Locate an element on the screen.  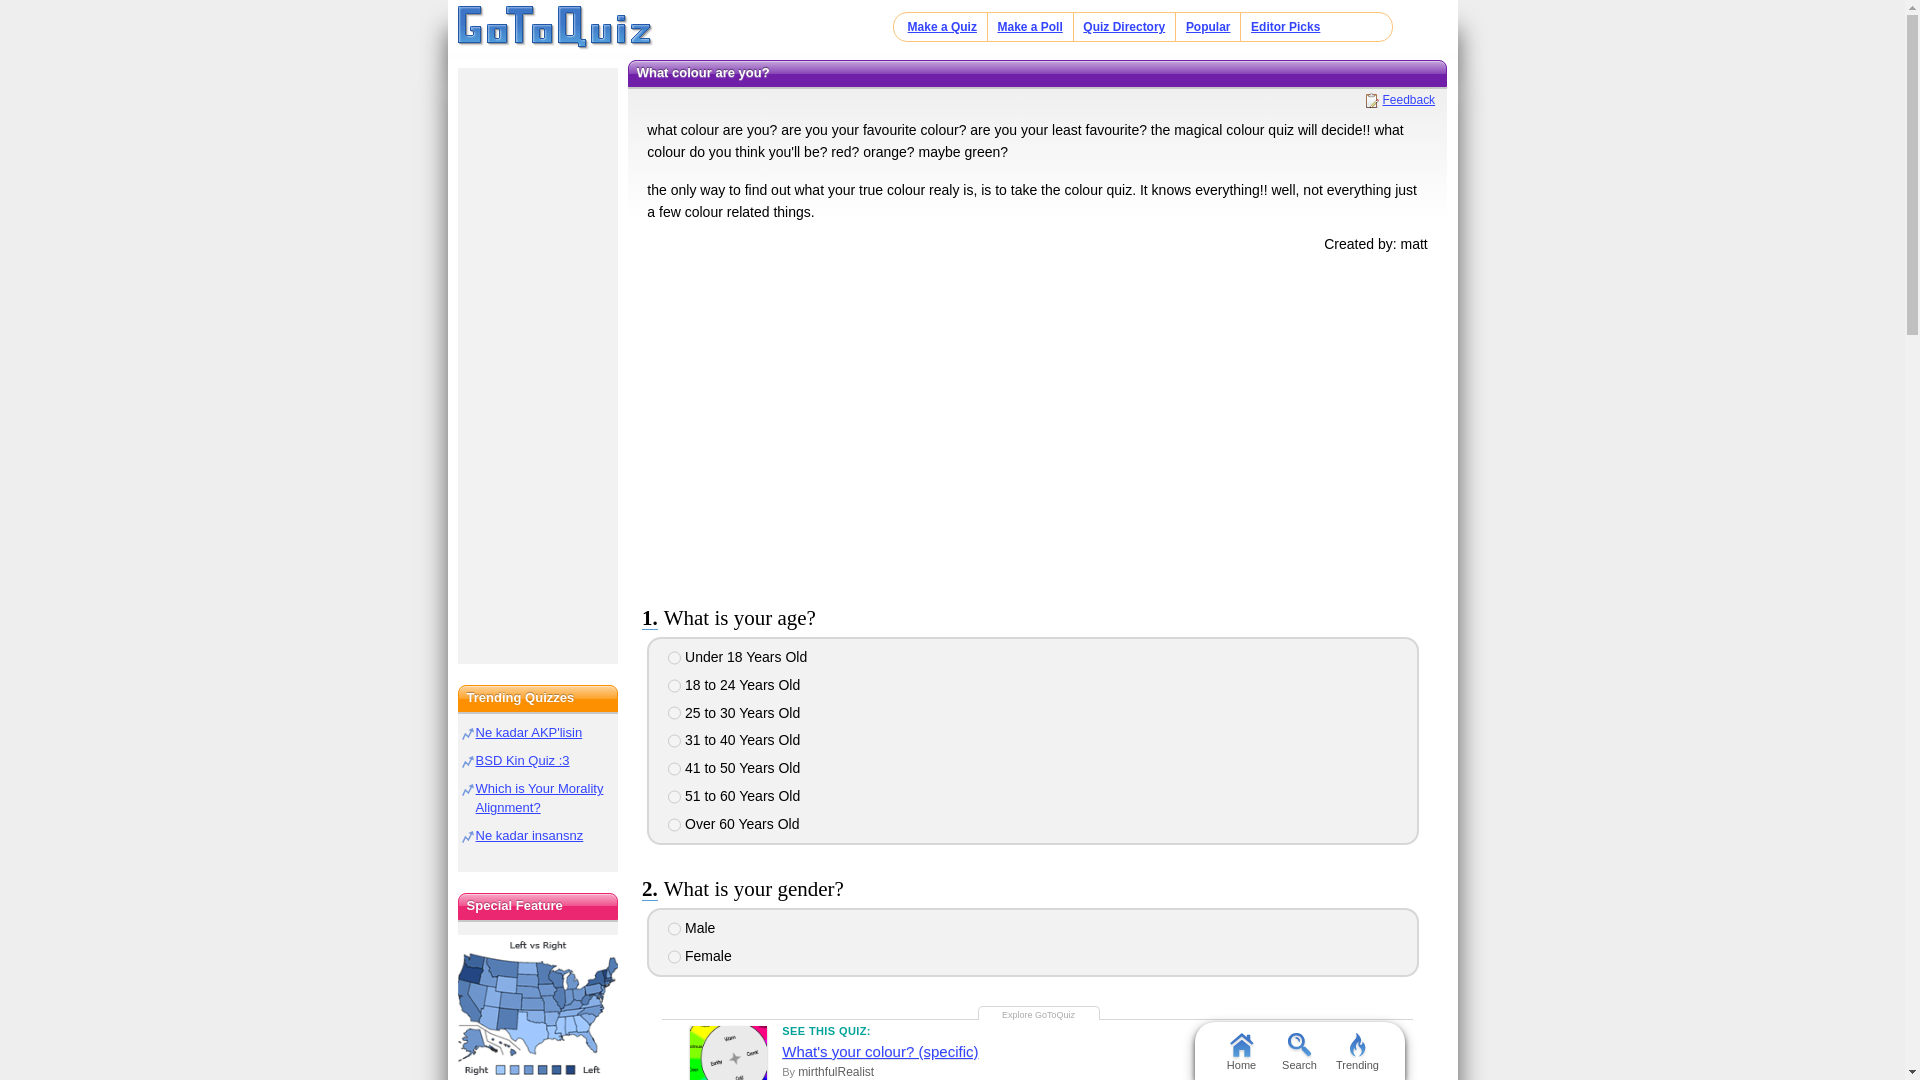
1 is located at coordinates (674, 658).